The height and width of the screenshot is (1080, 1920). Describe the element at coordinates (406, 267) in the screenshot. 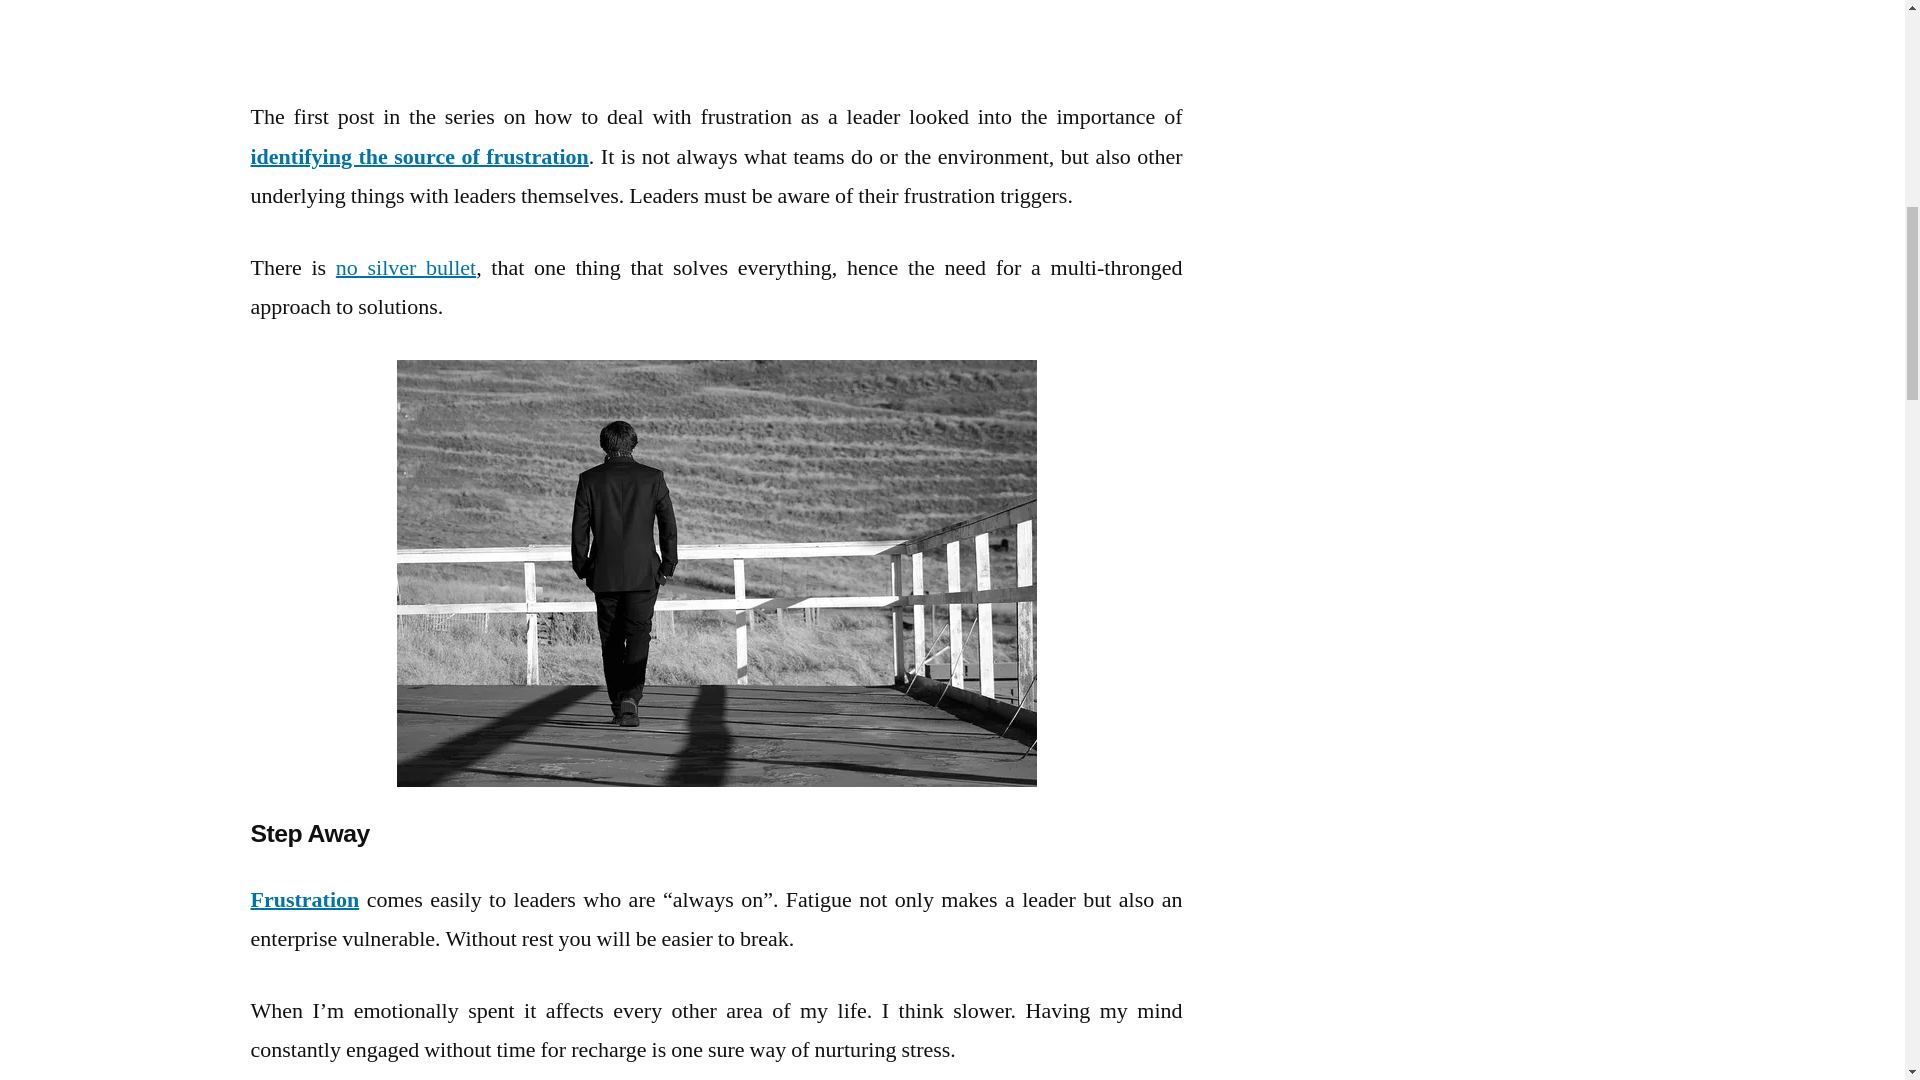

I see `THE Silver Bullet` at that location.